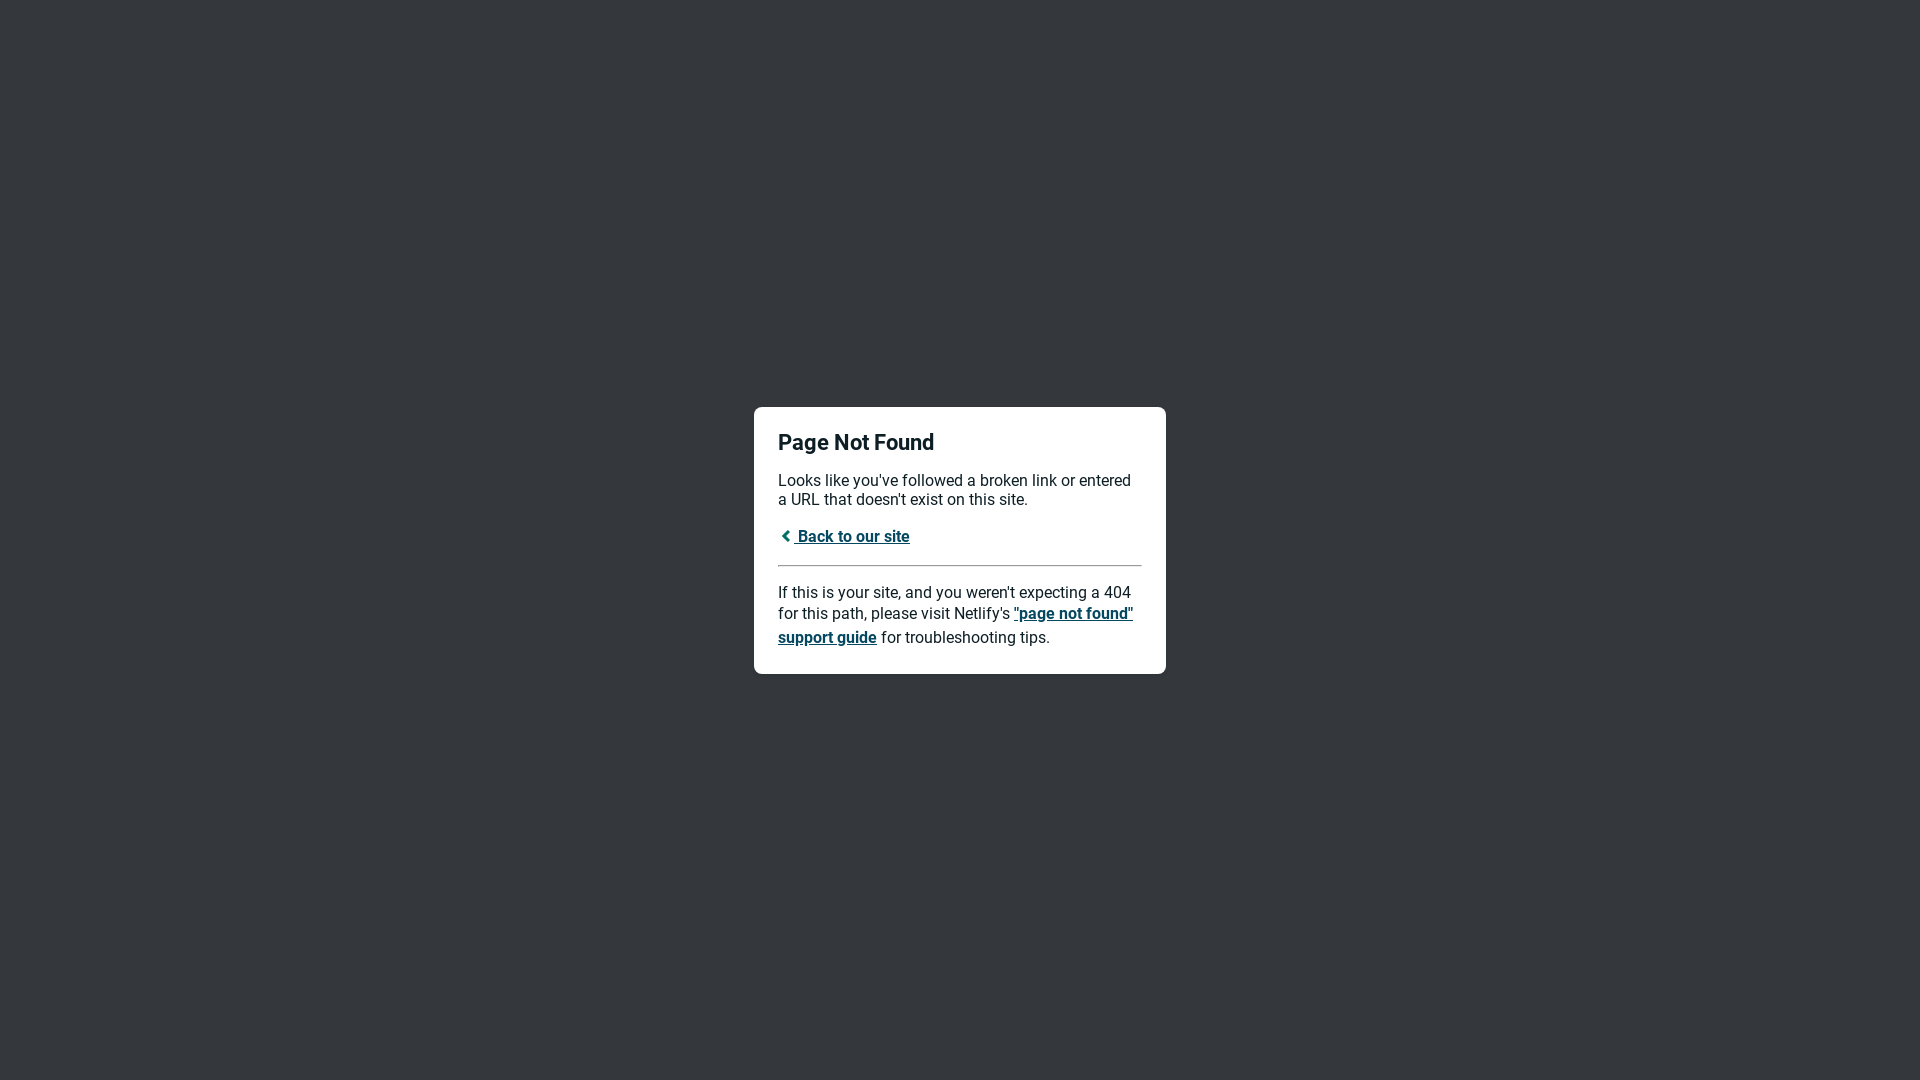 The height and width of the screenshot is (1080, 1920). What do you see at coordinates (844, 536) in the screenshot?
I see `Back to our site` at bounding box center [844, 536].